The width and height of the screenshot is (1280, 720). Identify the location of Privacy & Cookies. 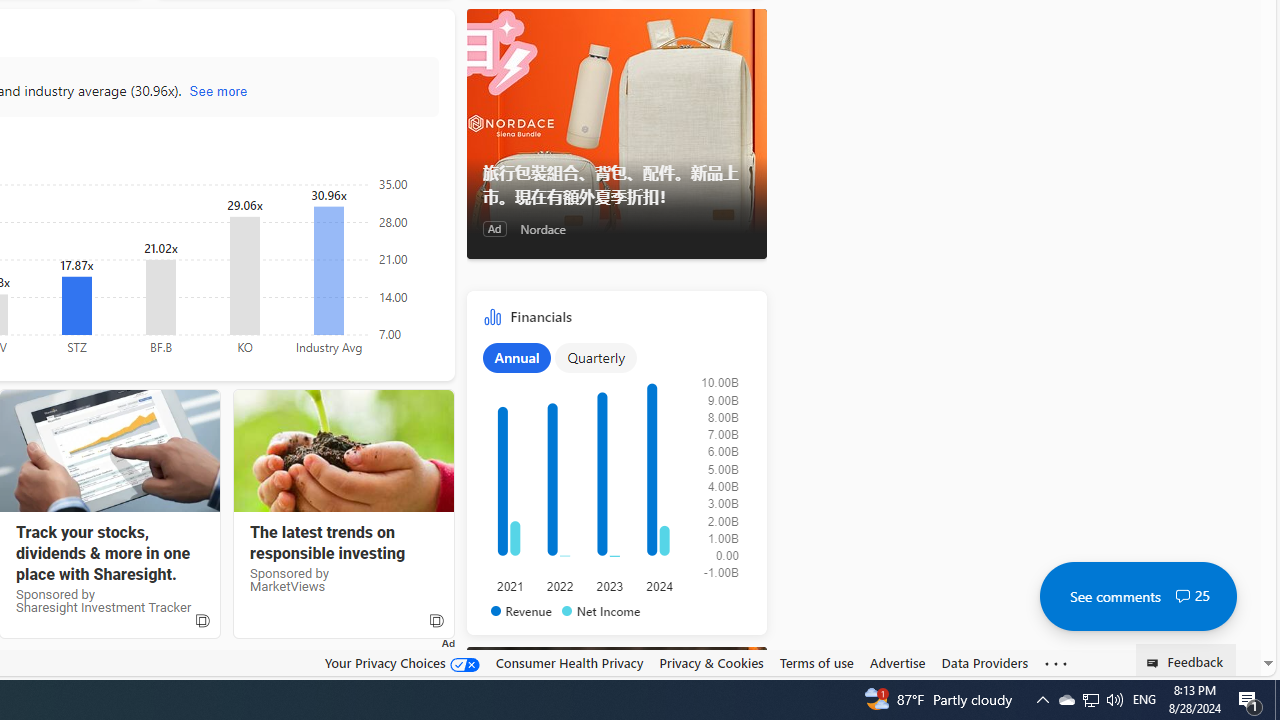
(712, 663).